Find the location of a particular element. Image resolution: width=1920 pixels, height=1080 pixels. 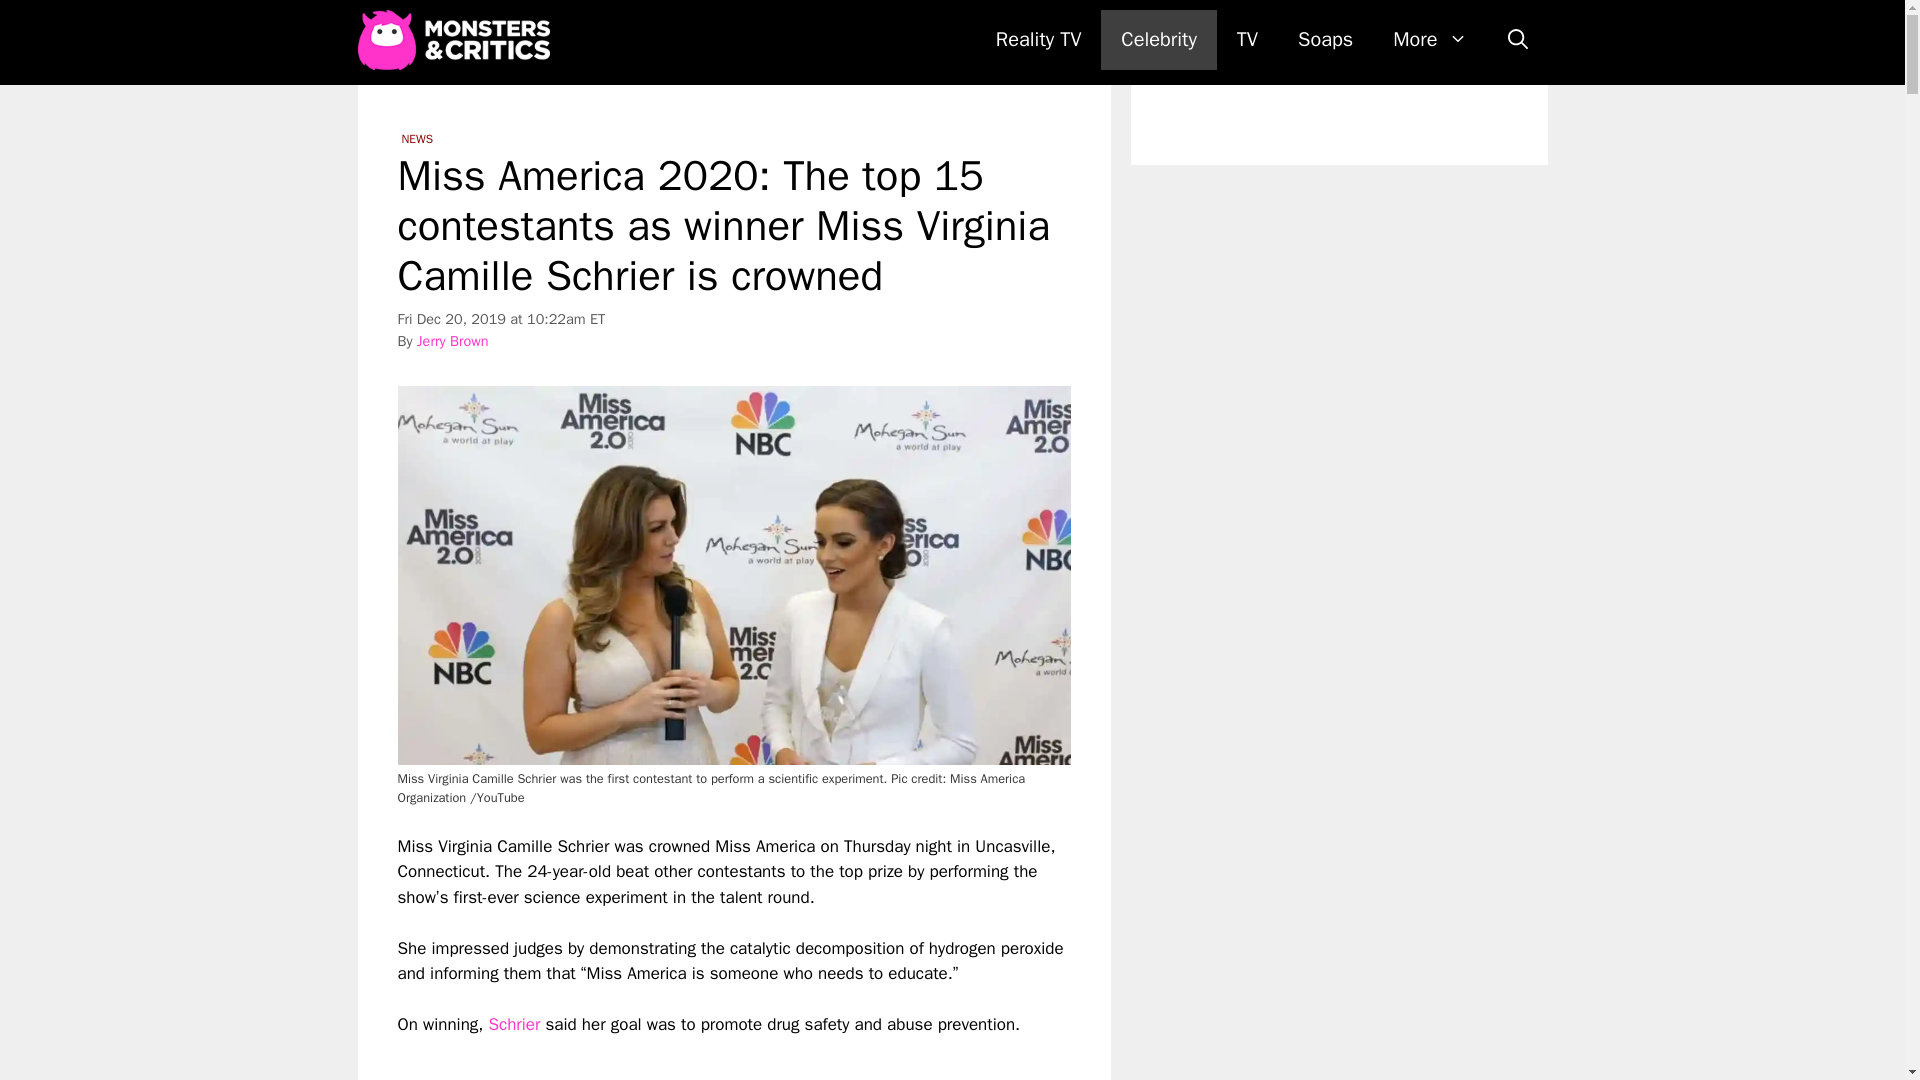

Monsters and Critics is located at coordinates (453, 40).